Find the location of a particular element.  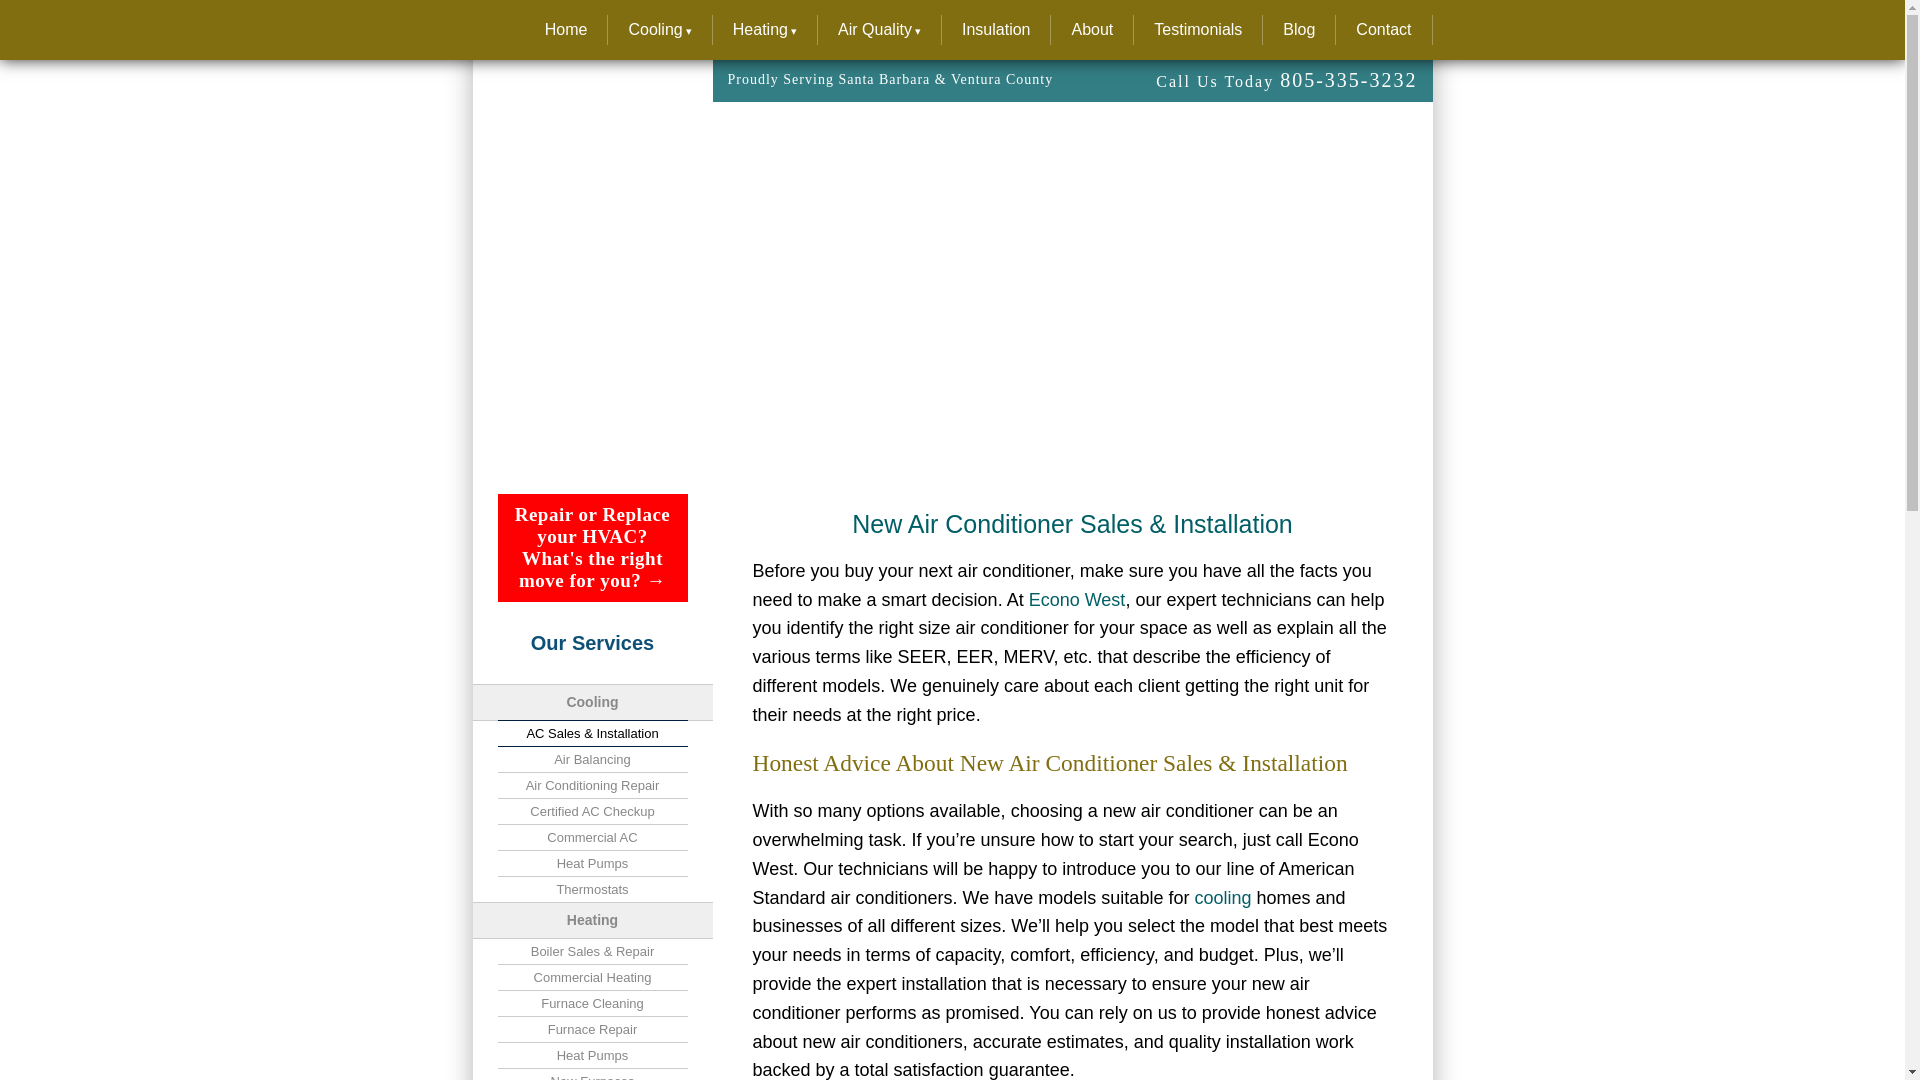

Call us Today is located at coordinates (1140, 82).